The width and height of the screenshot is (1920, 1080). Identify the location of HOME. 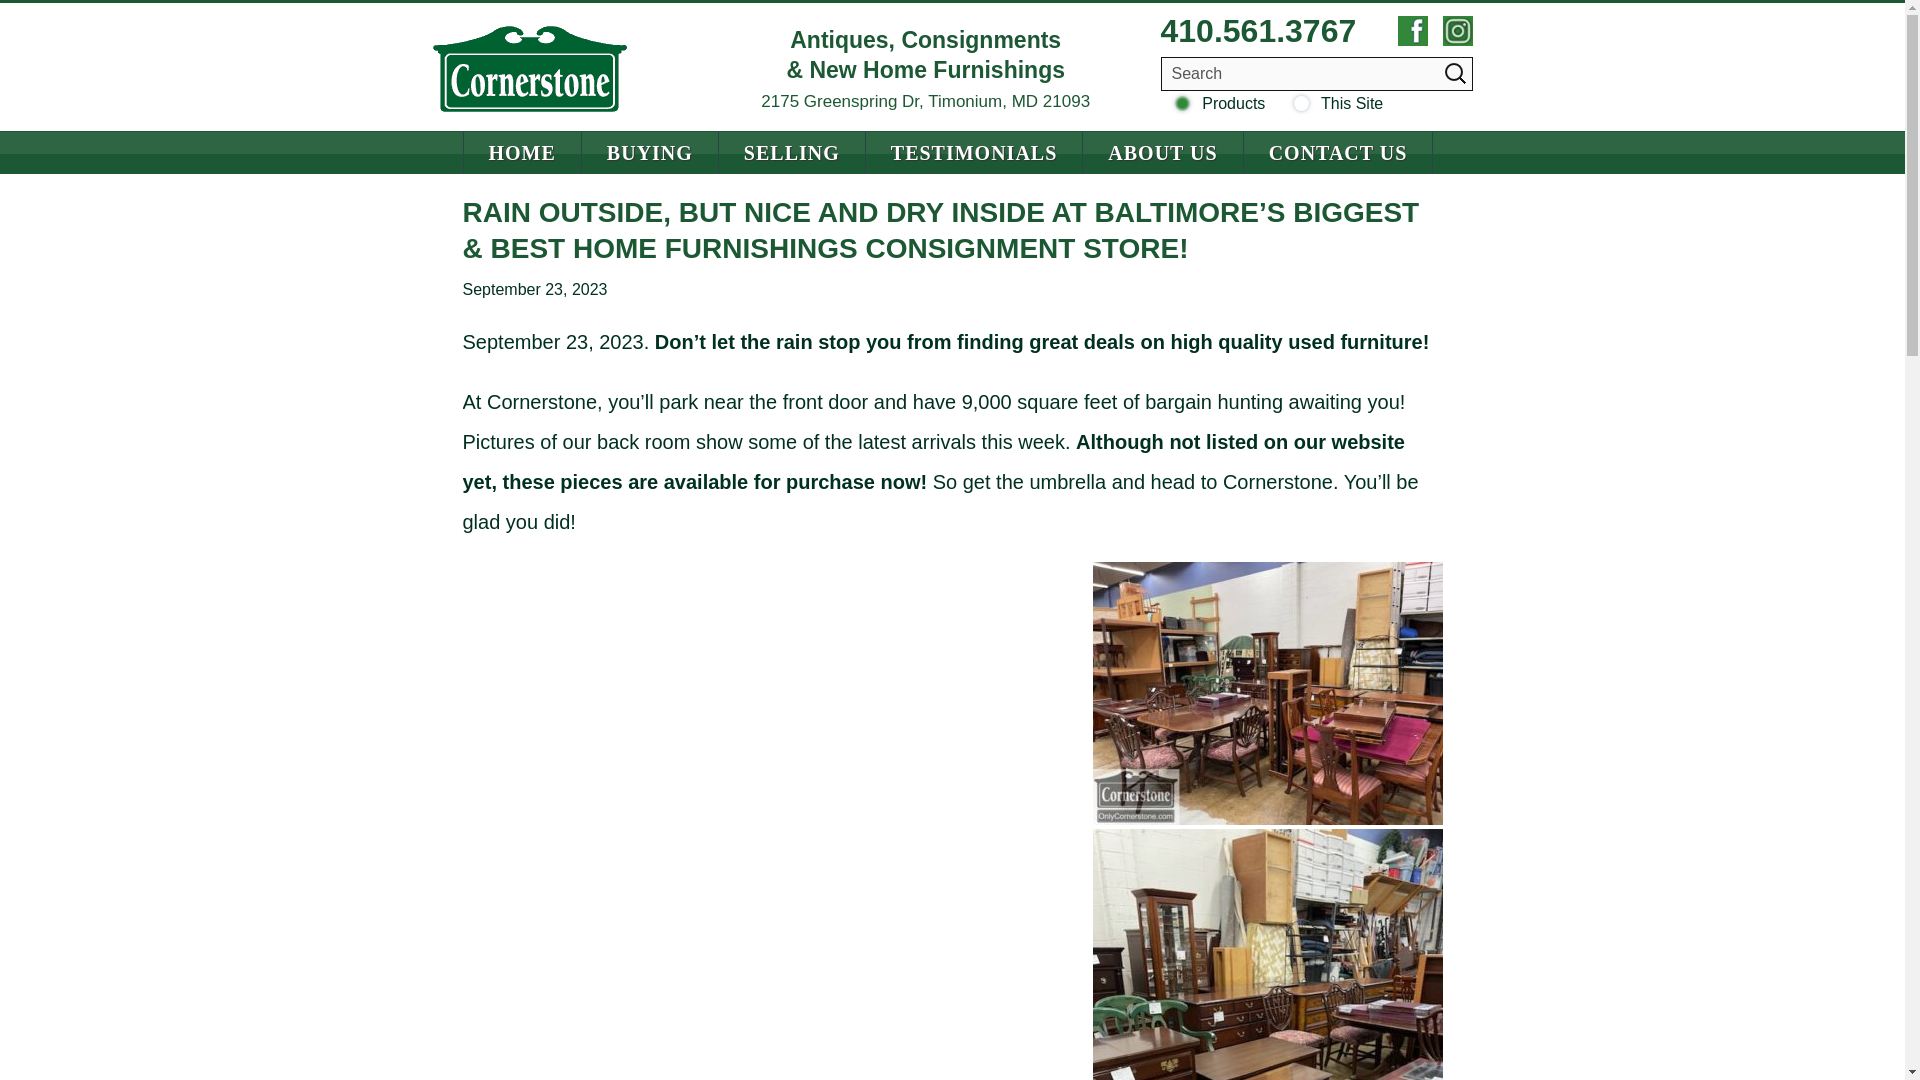
(522, 152).